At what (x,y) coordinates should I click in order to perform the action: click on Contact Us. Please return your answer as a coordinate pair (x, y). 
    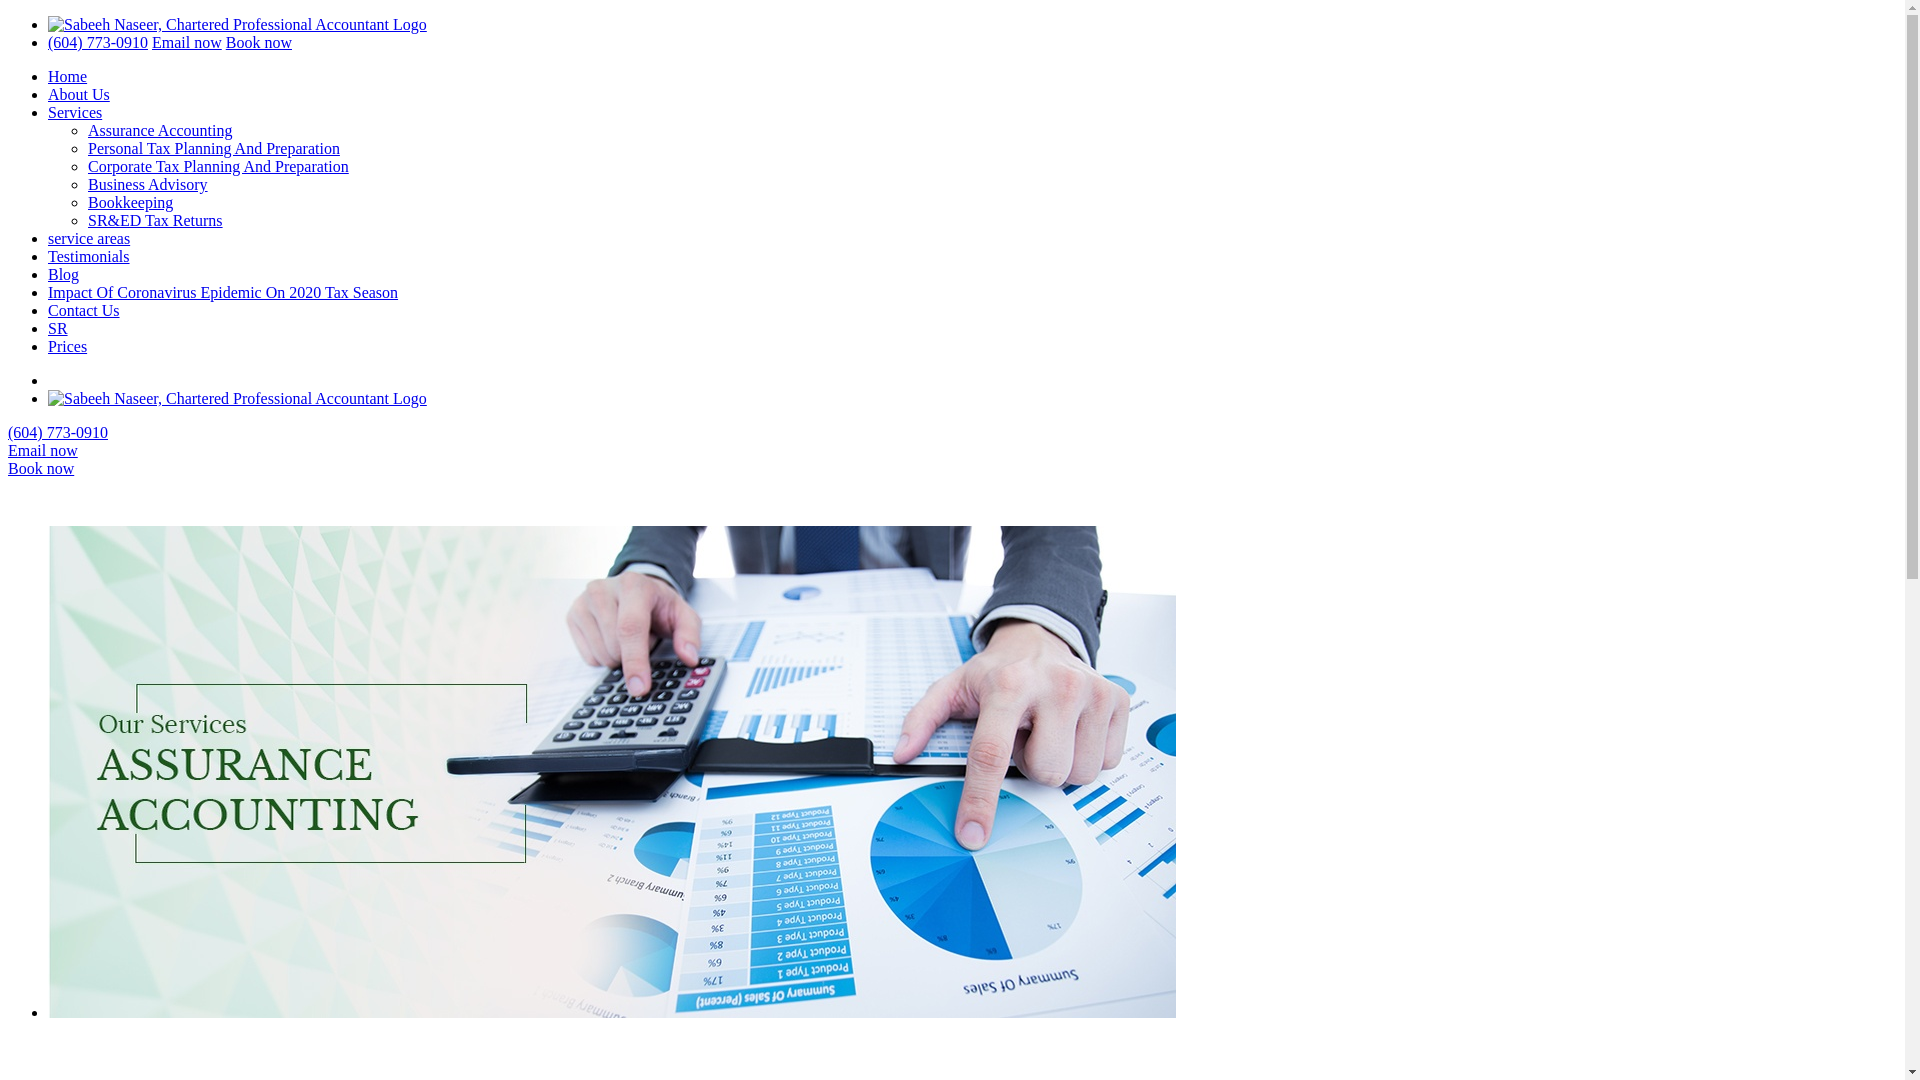
    Looking at the image, I should click on (84, 310).